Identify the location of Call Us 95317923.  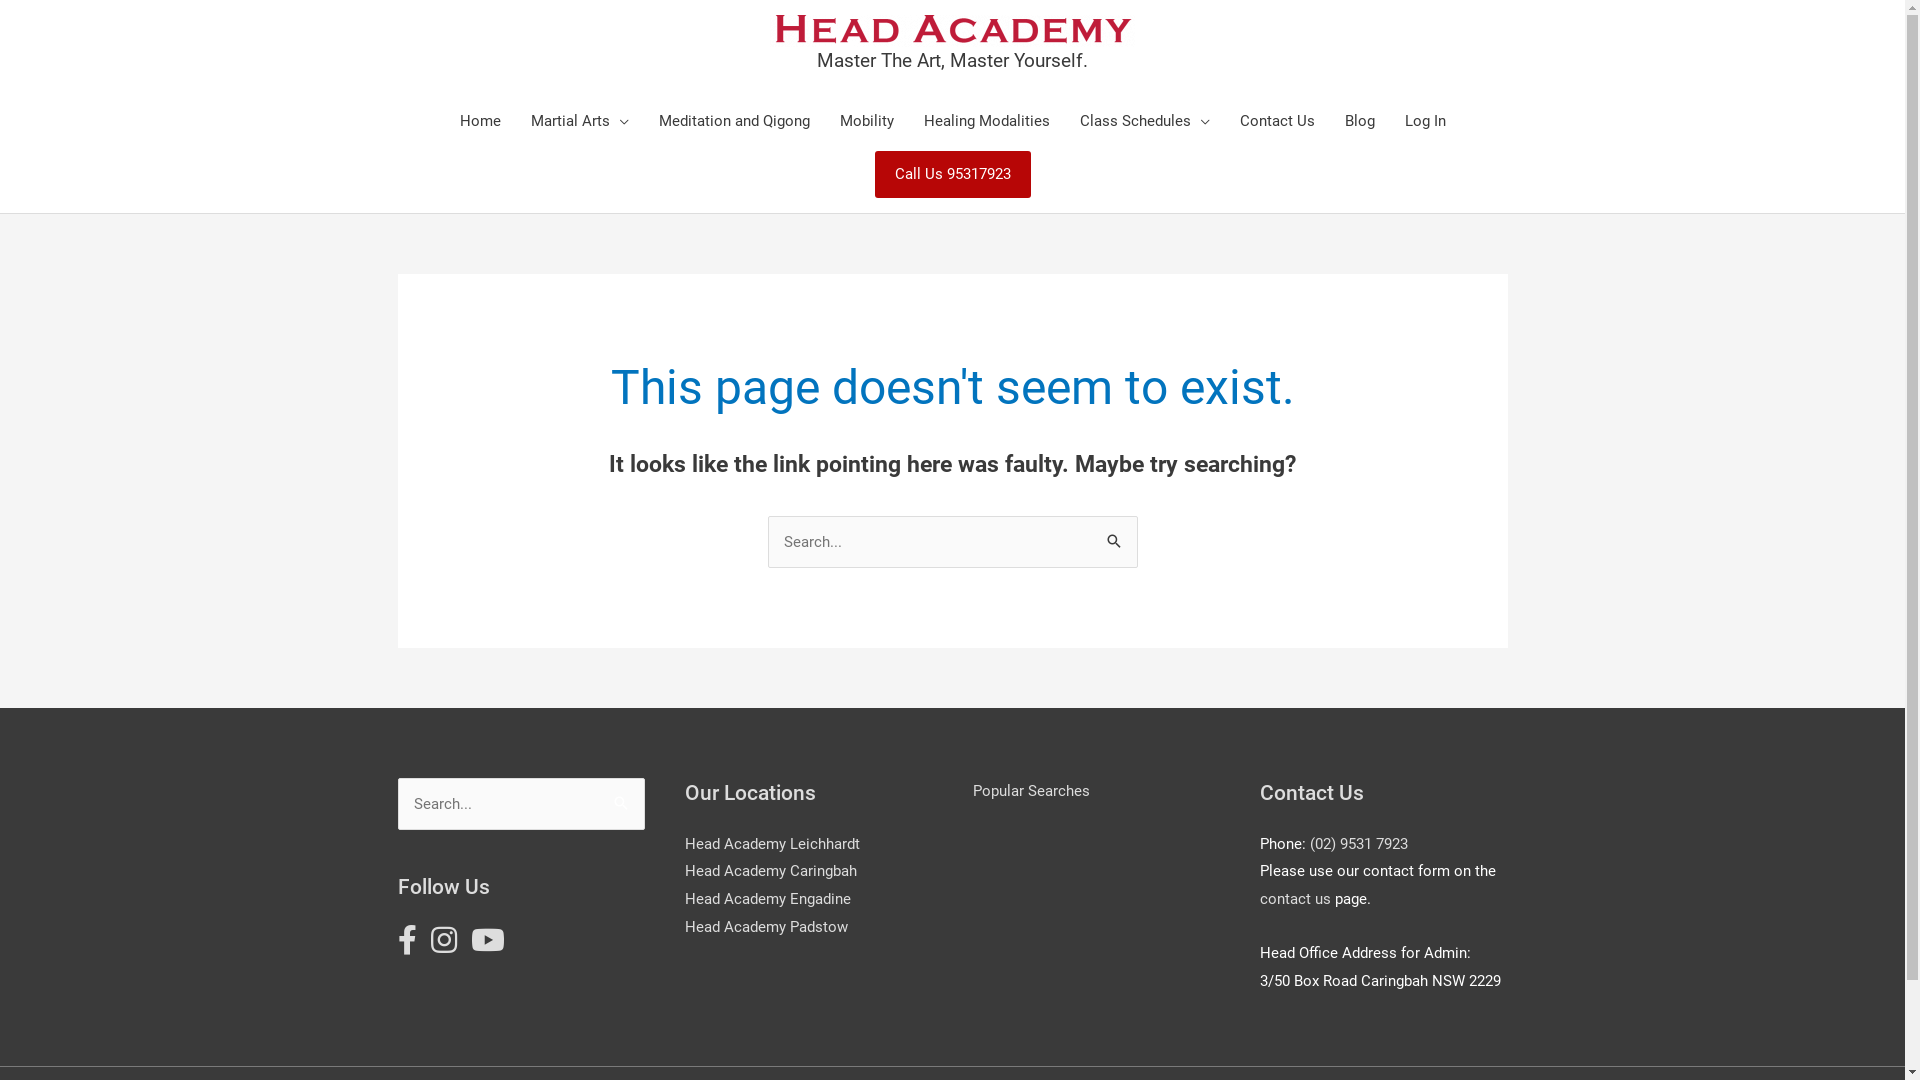
(952, 174).